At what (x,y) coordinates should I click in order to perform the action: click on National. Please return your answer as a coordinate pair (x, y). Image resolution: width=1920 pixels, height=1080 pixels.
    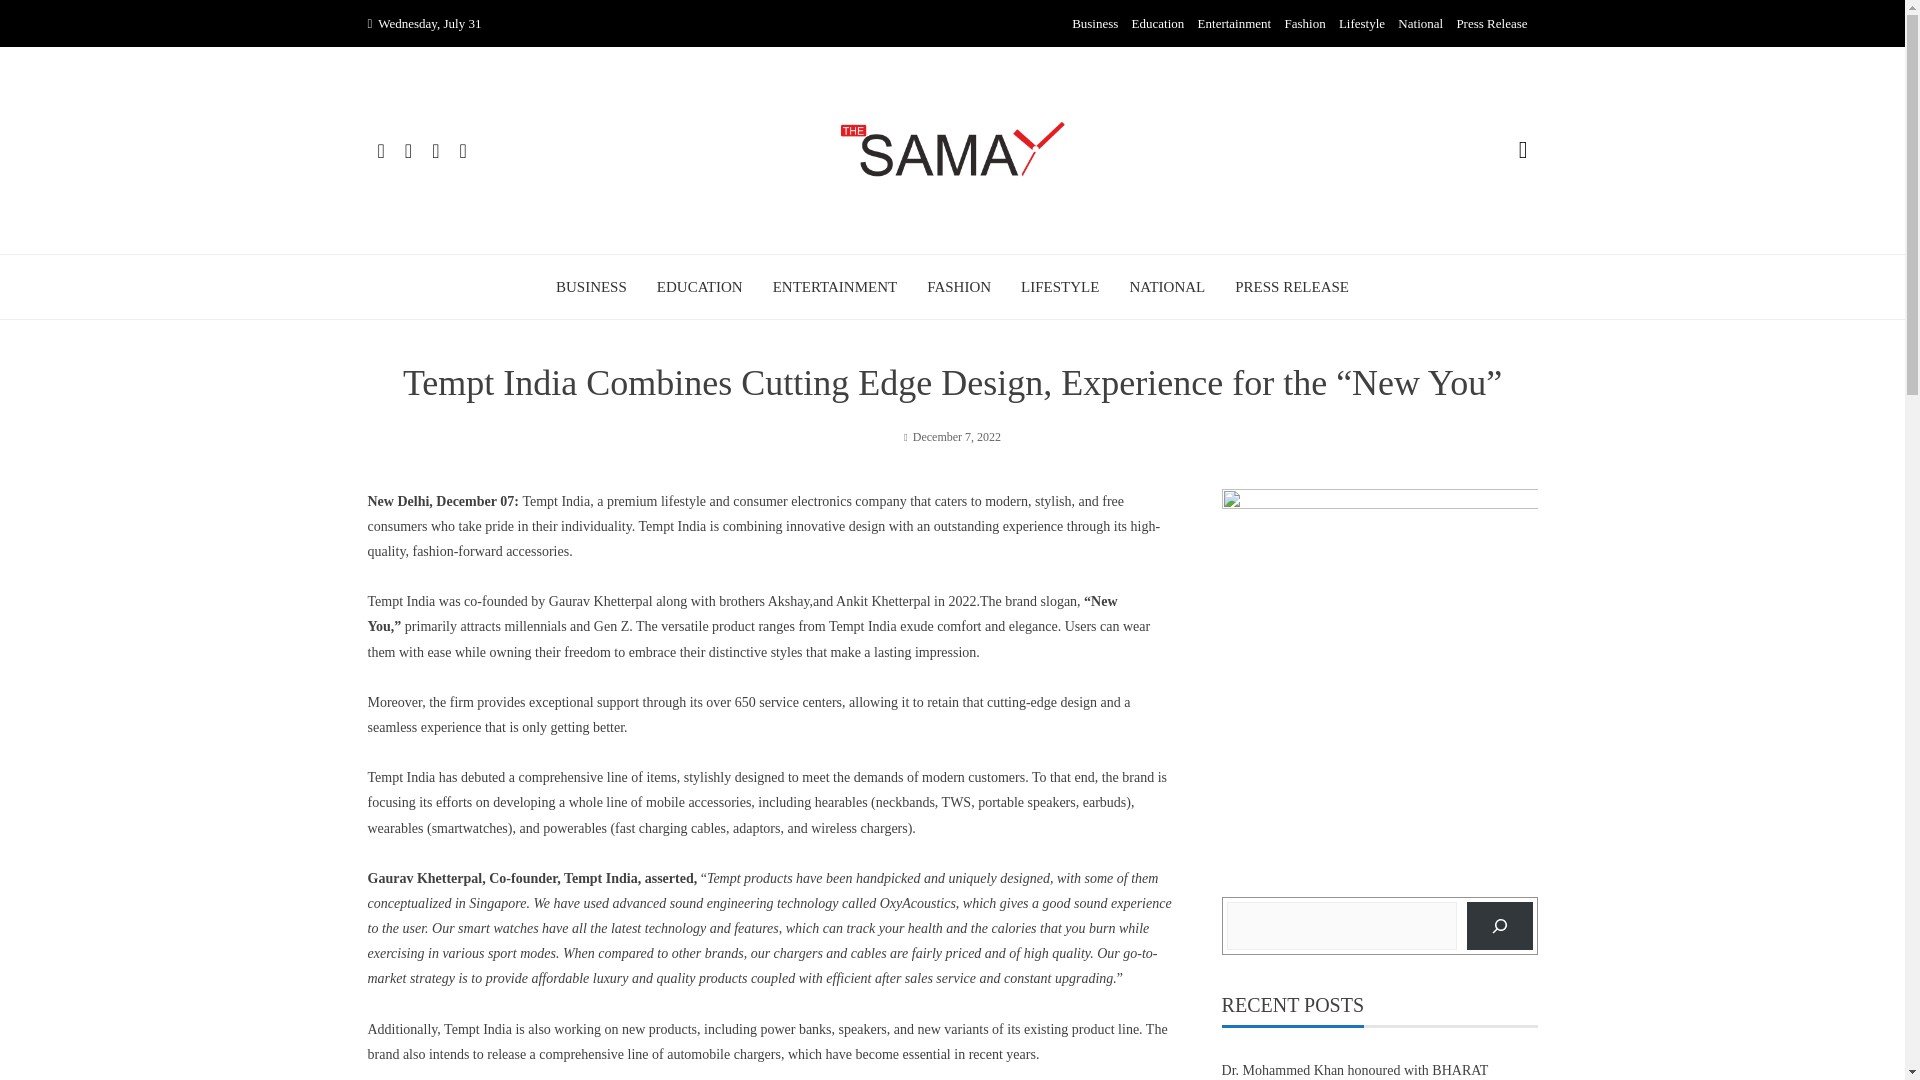
    Looking at the image, I should click on (1420, 24).